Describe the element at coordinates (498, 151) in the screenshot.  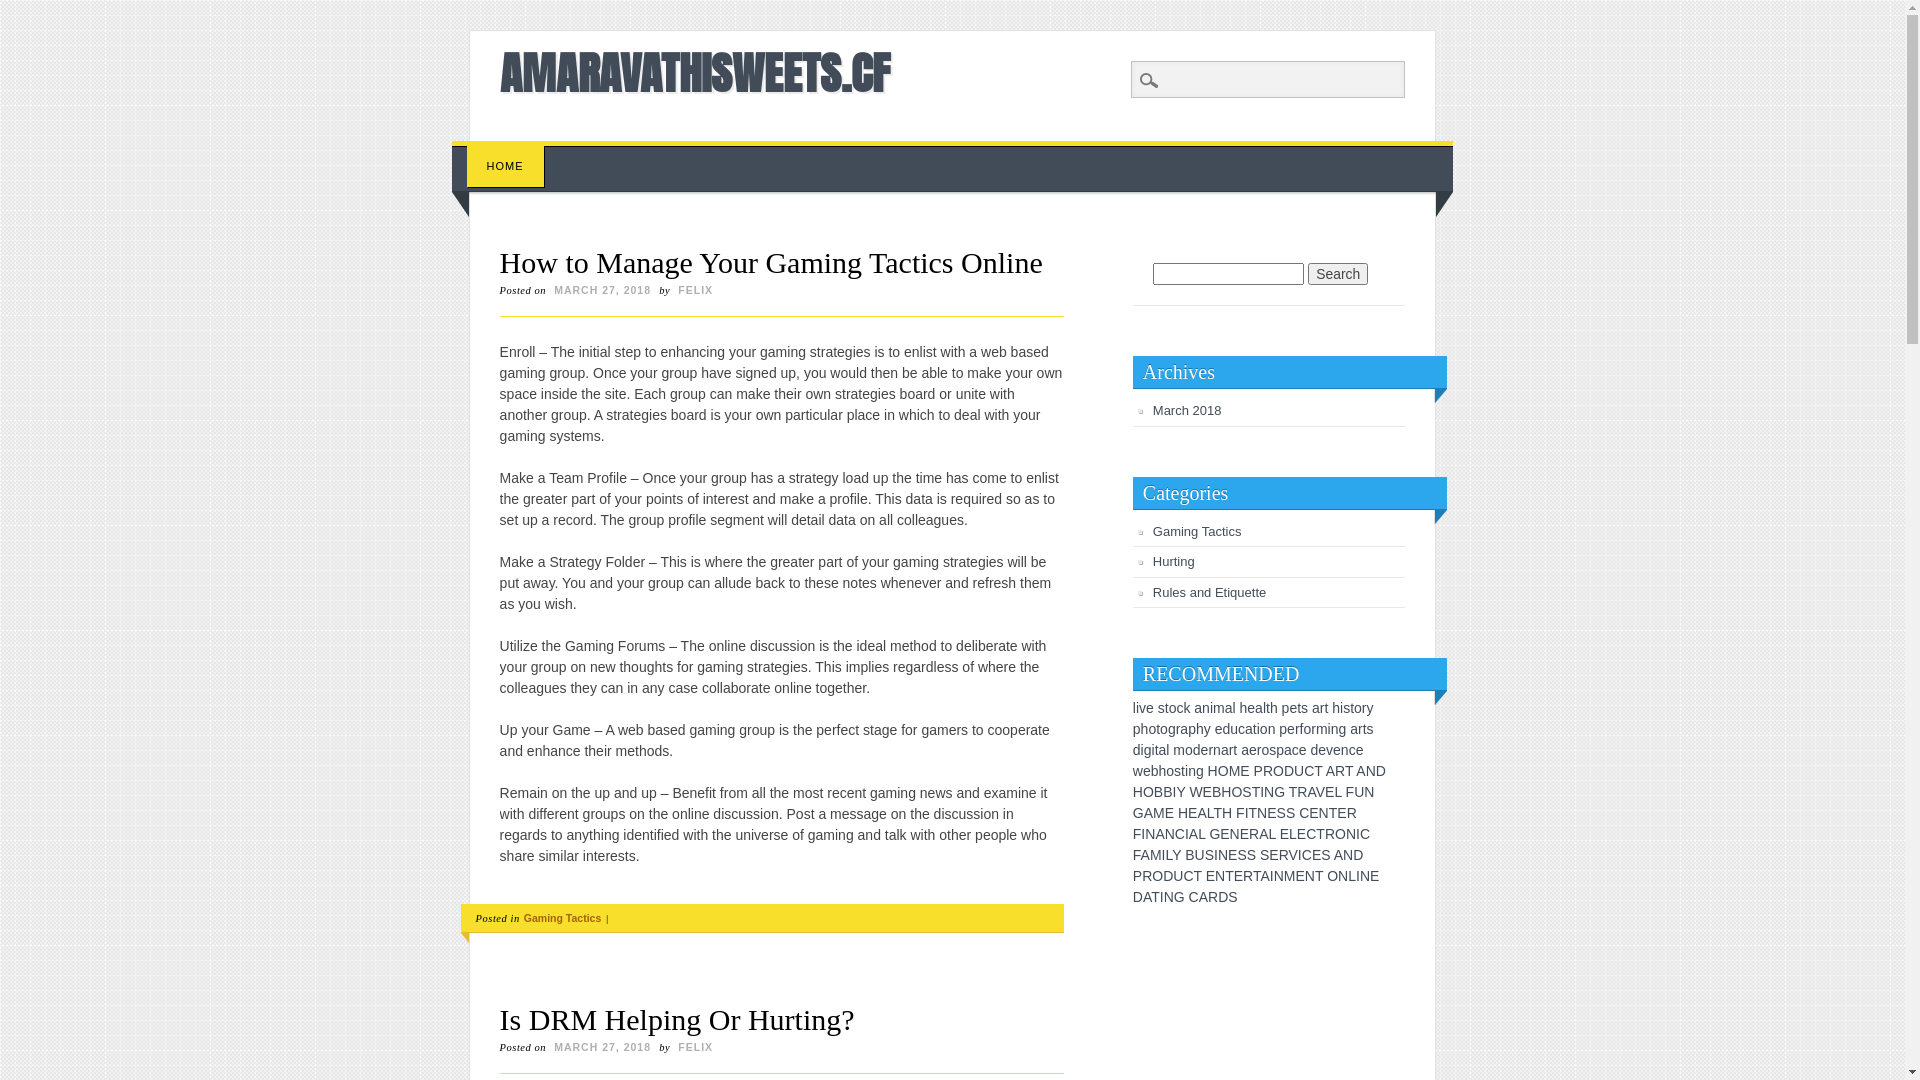
I see `Skip to content` at that location.